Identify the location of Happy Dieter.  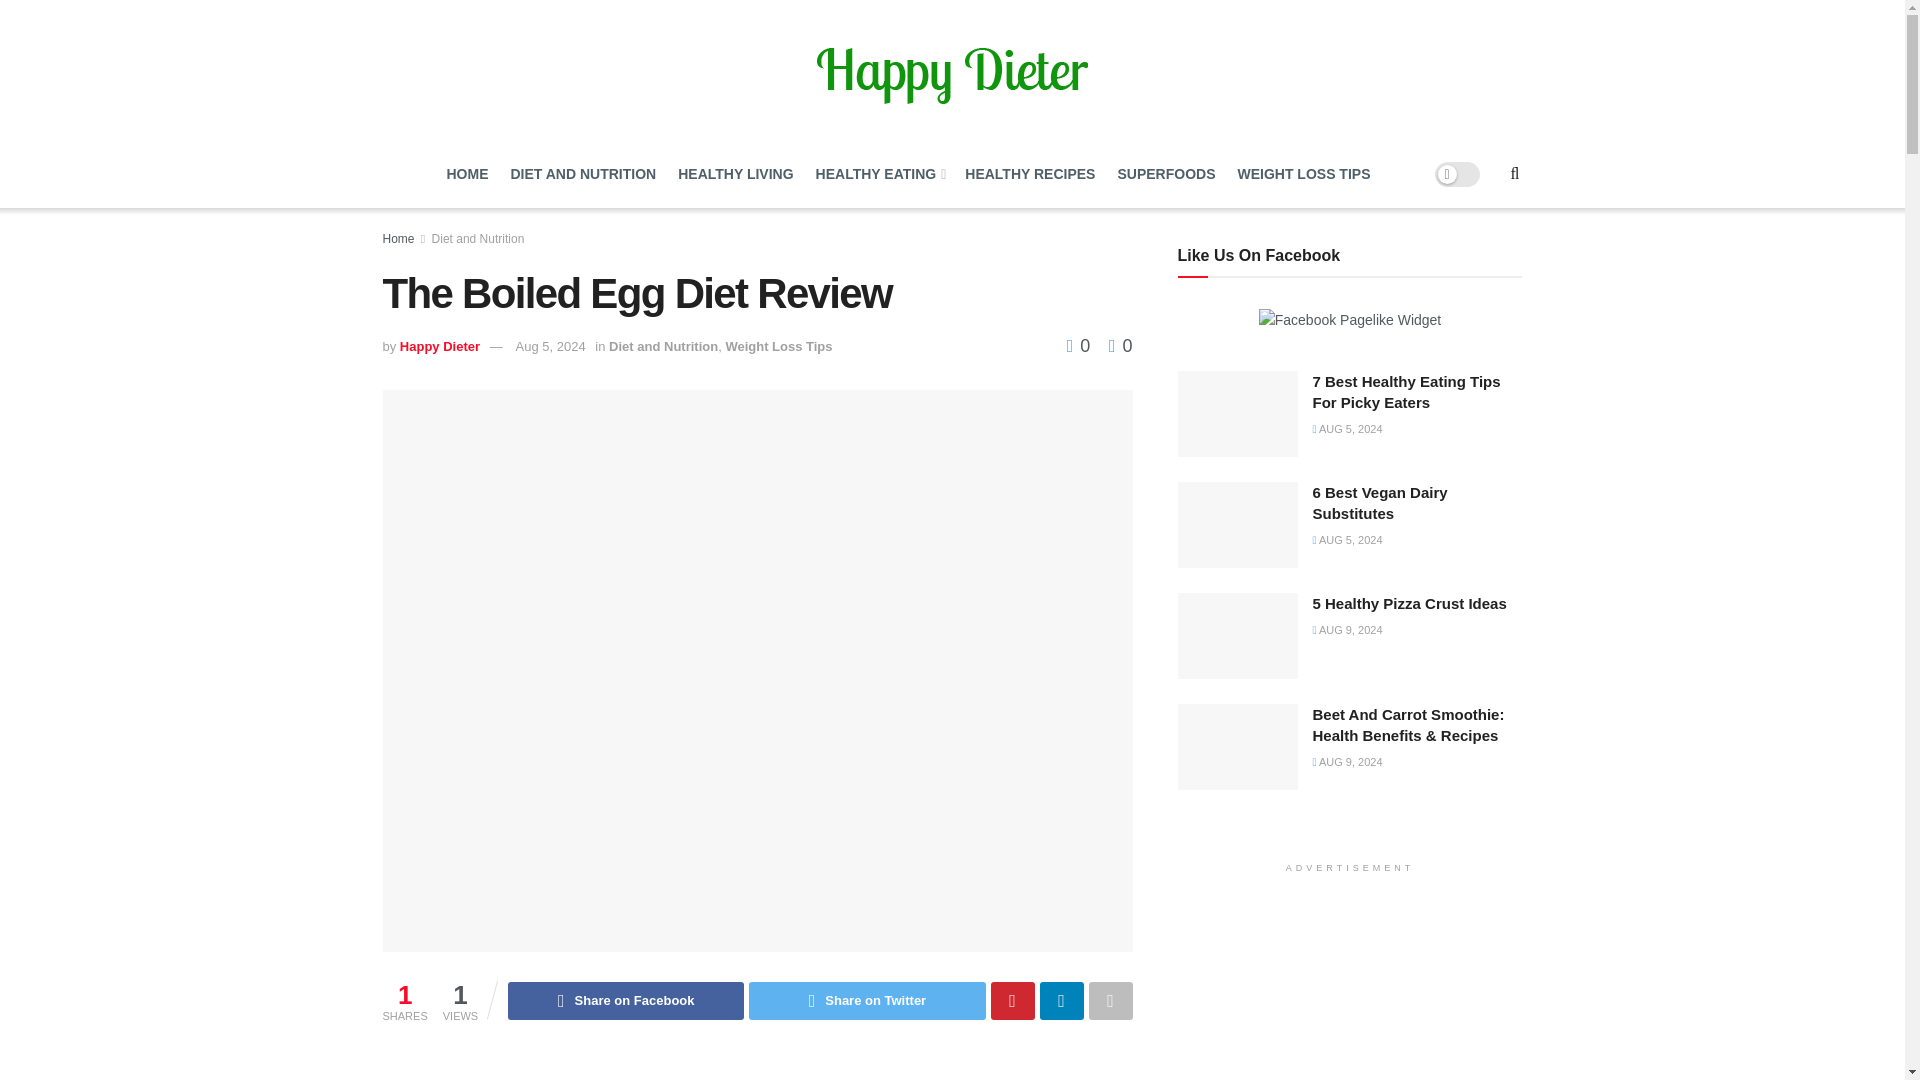
(440, 346).